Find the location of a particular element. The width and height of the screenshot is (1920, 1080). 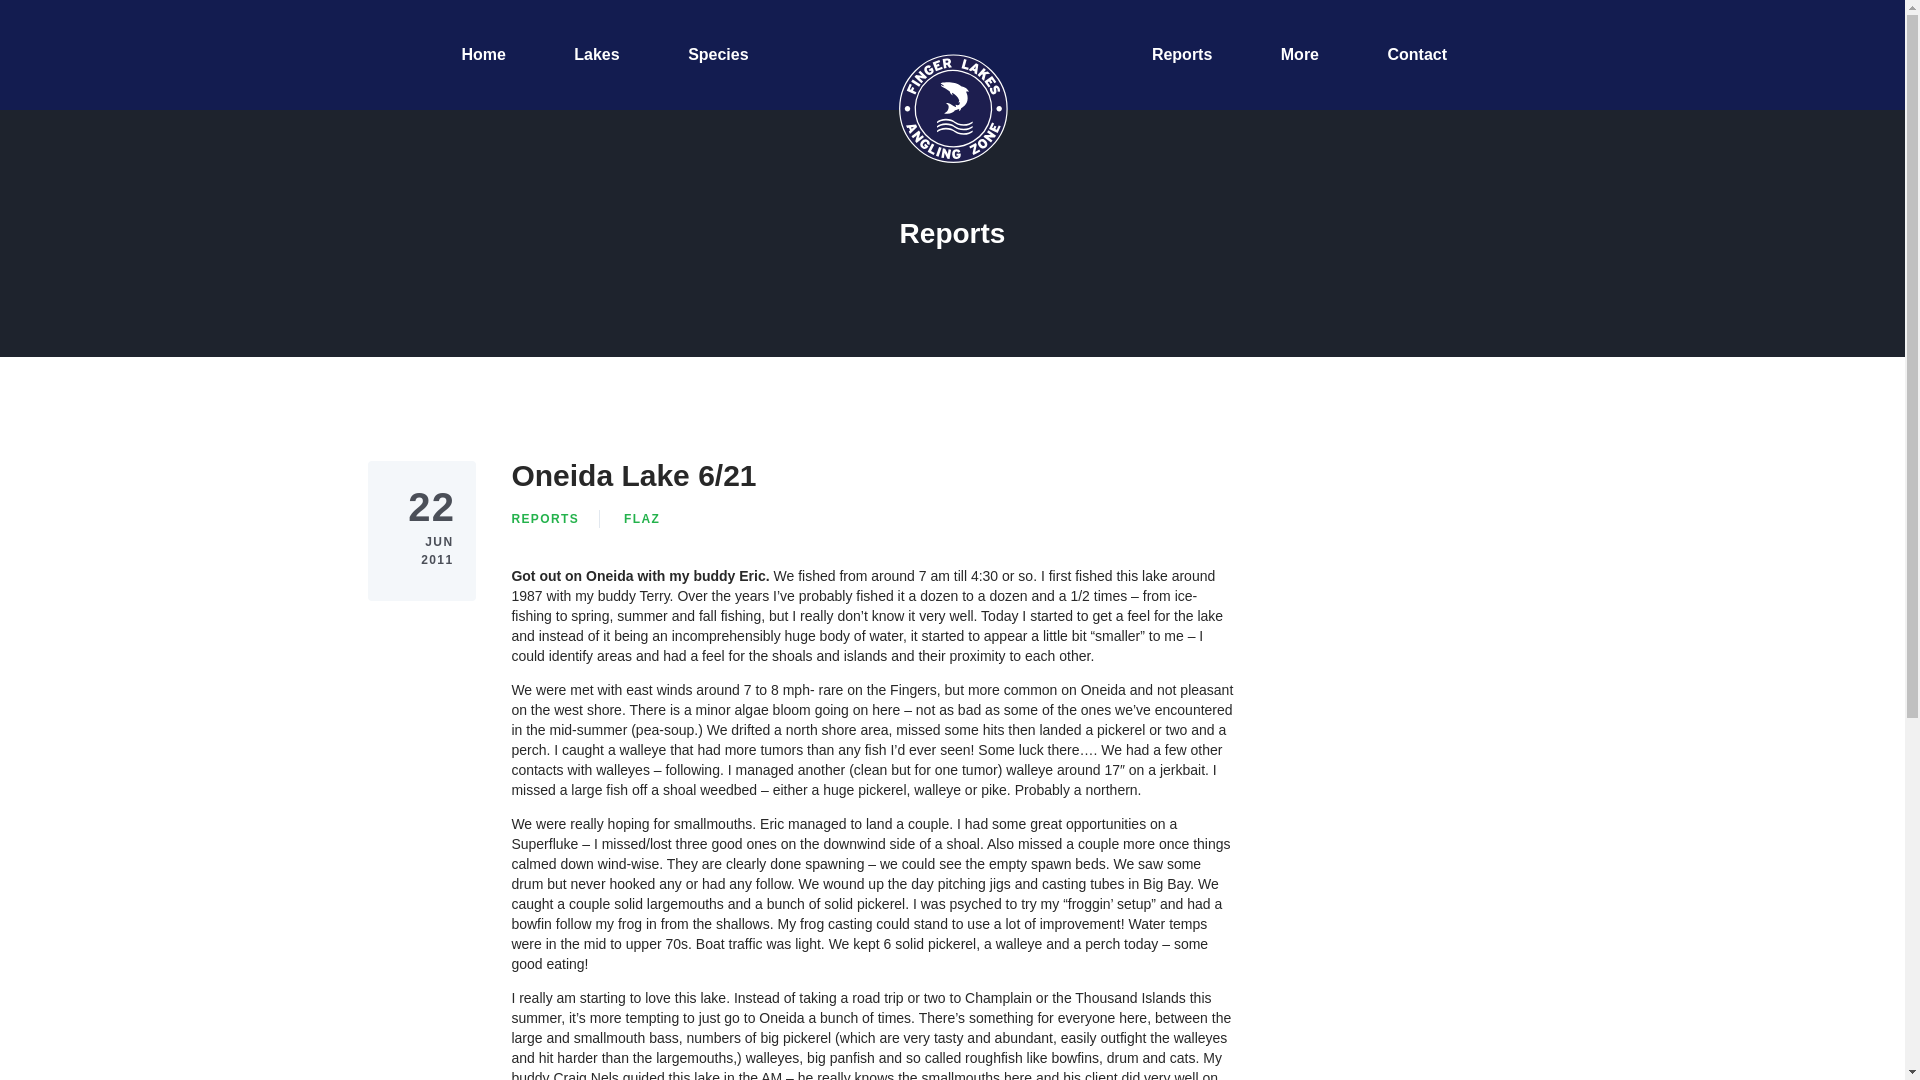

More is located at coordinates (1300, 55).